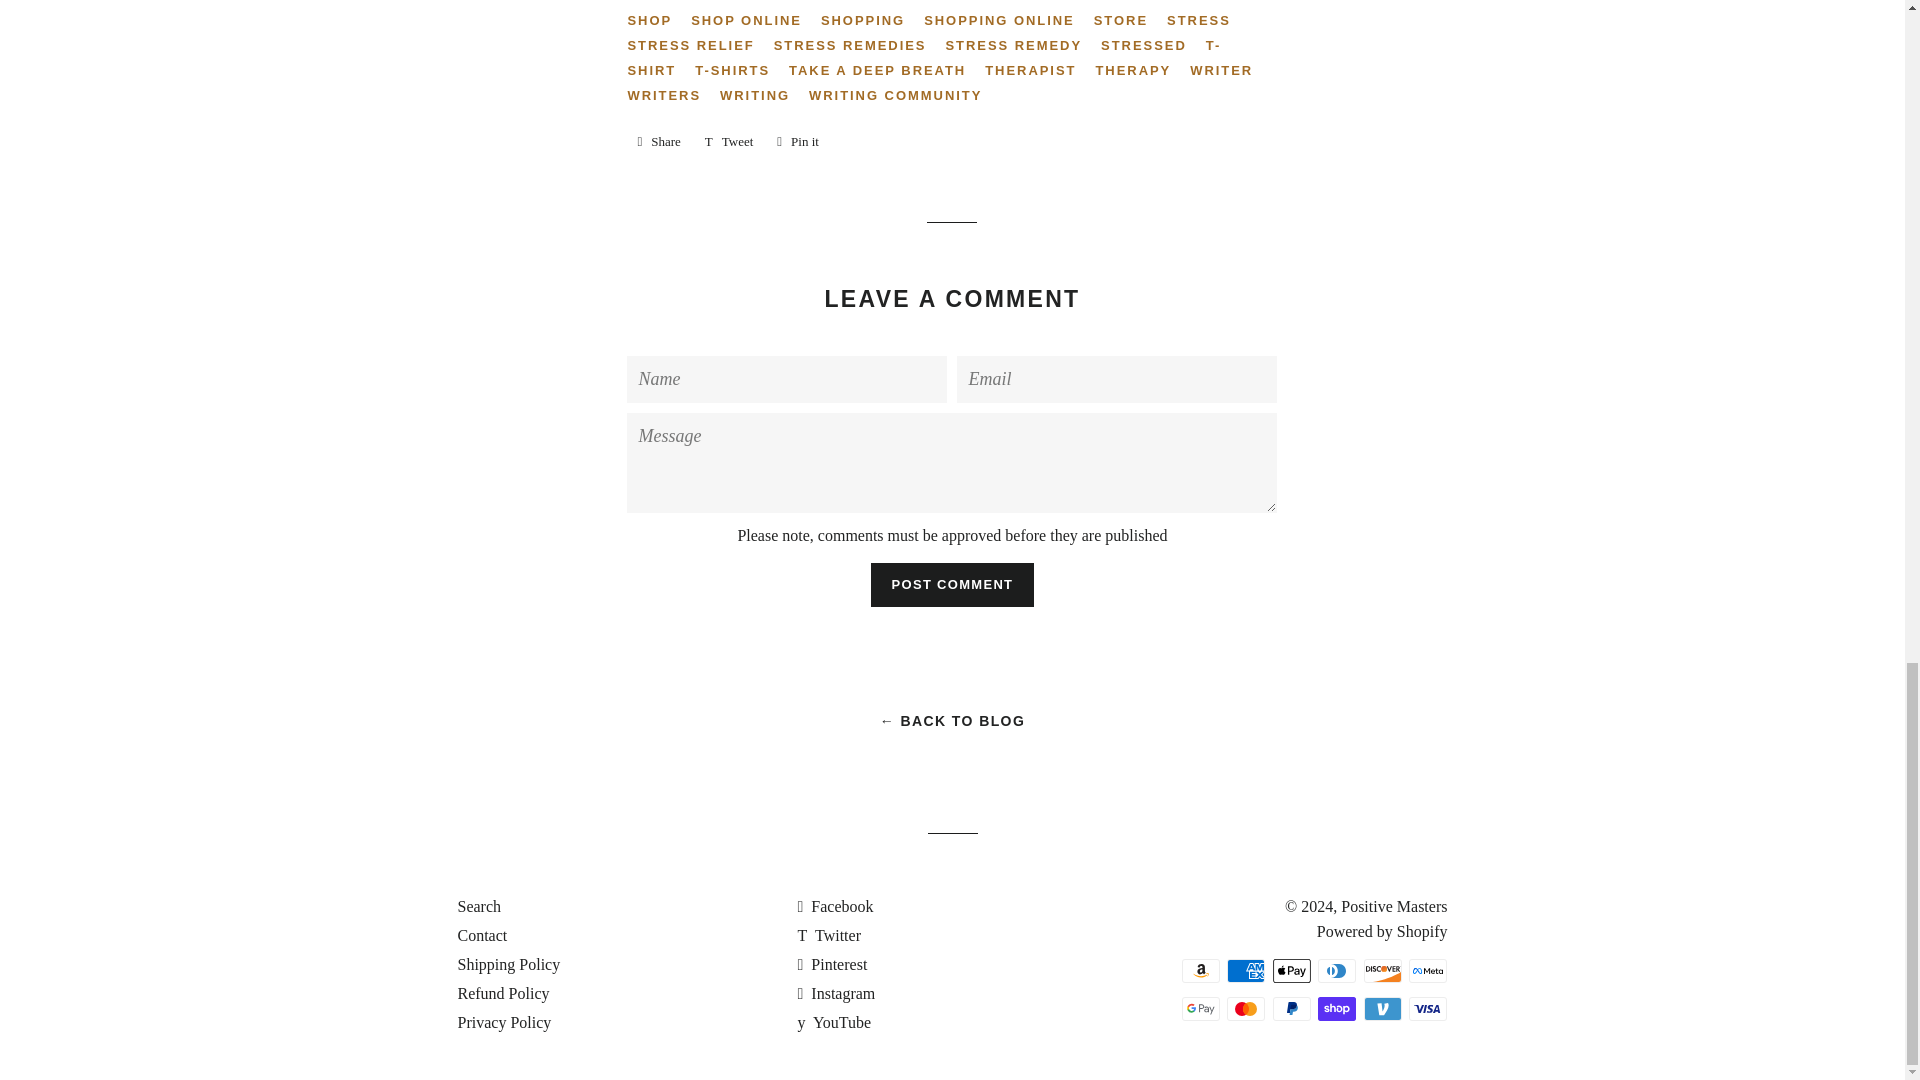 The width and height of the screenshot is (1920, 1080). I want to click on Visa, so click(1428, 1008).